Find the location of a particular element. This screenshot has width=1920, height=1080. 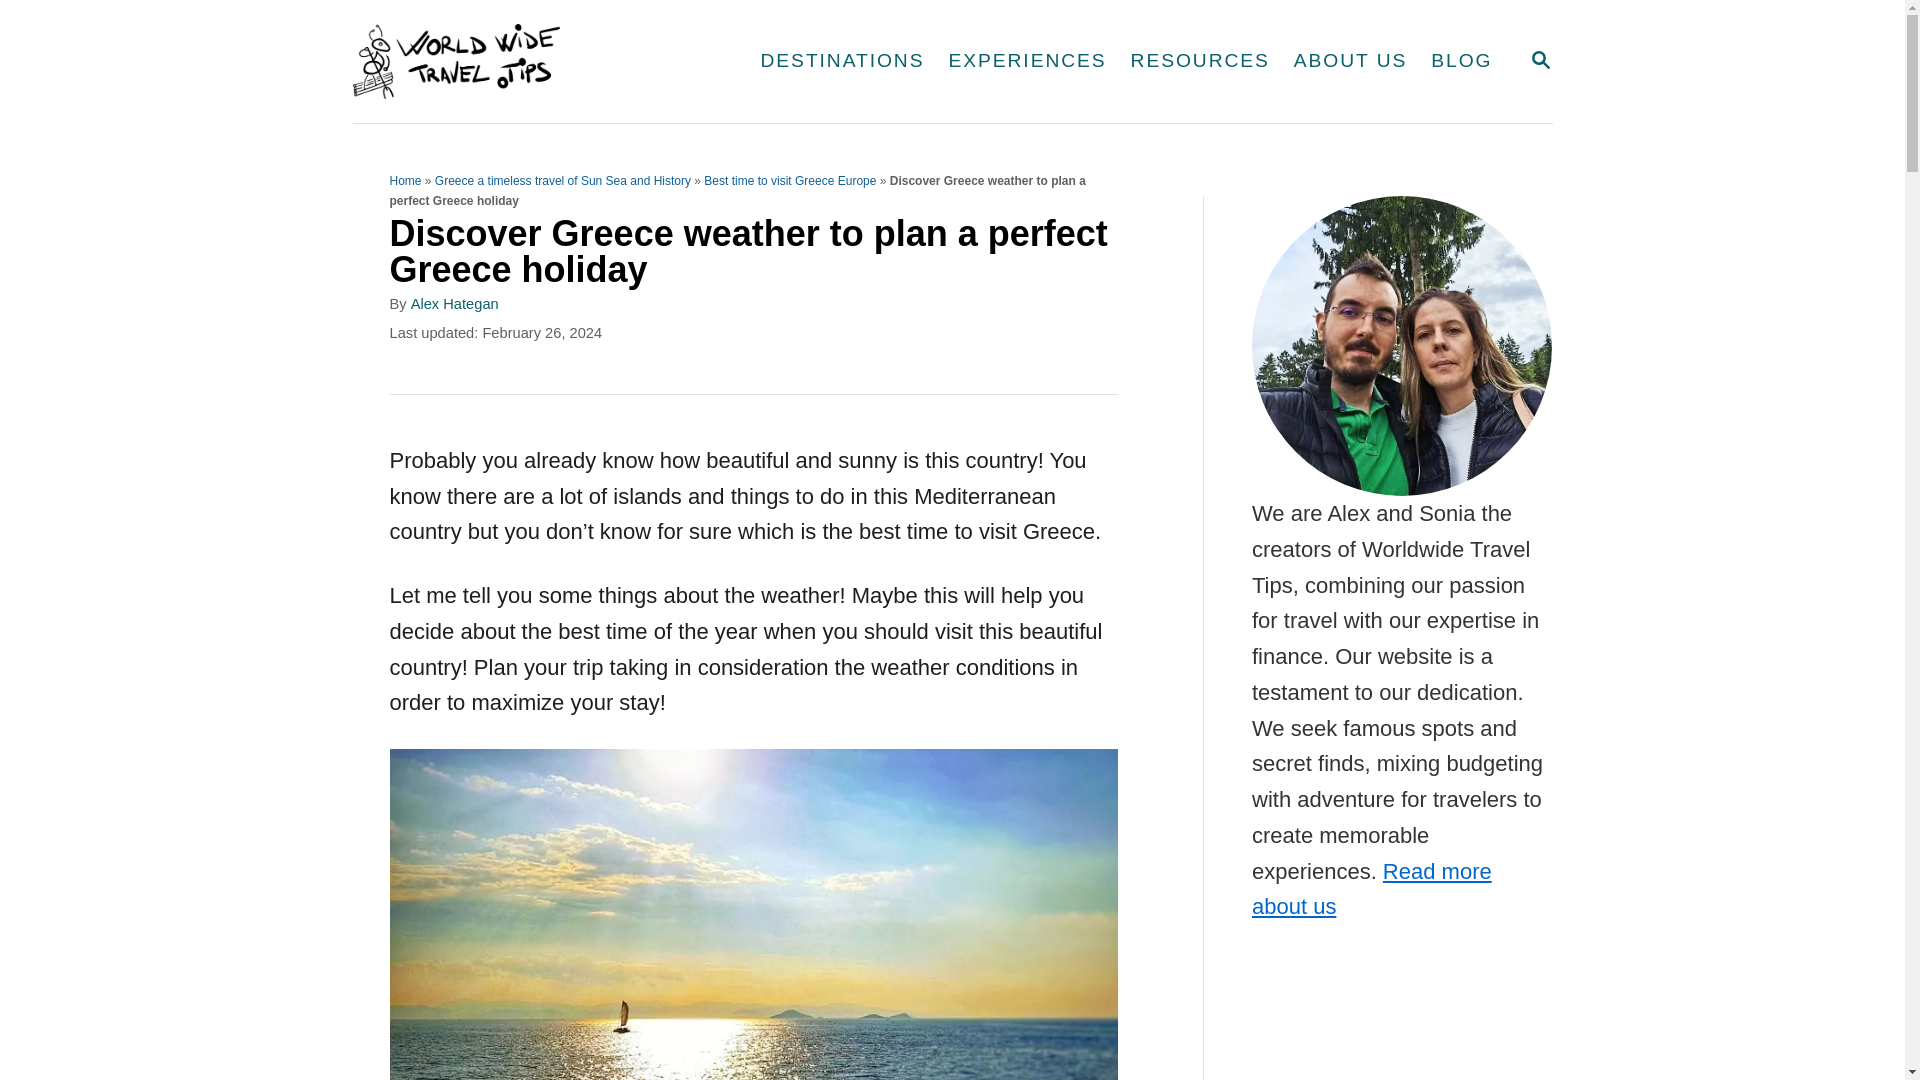

Home is located at coordinates (406, 180).